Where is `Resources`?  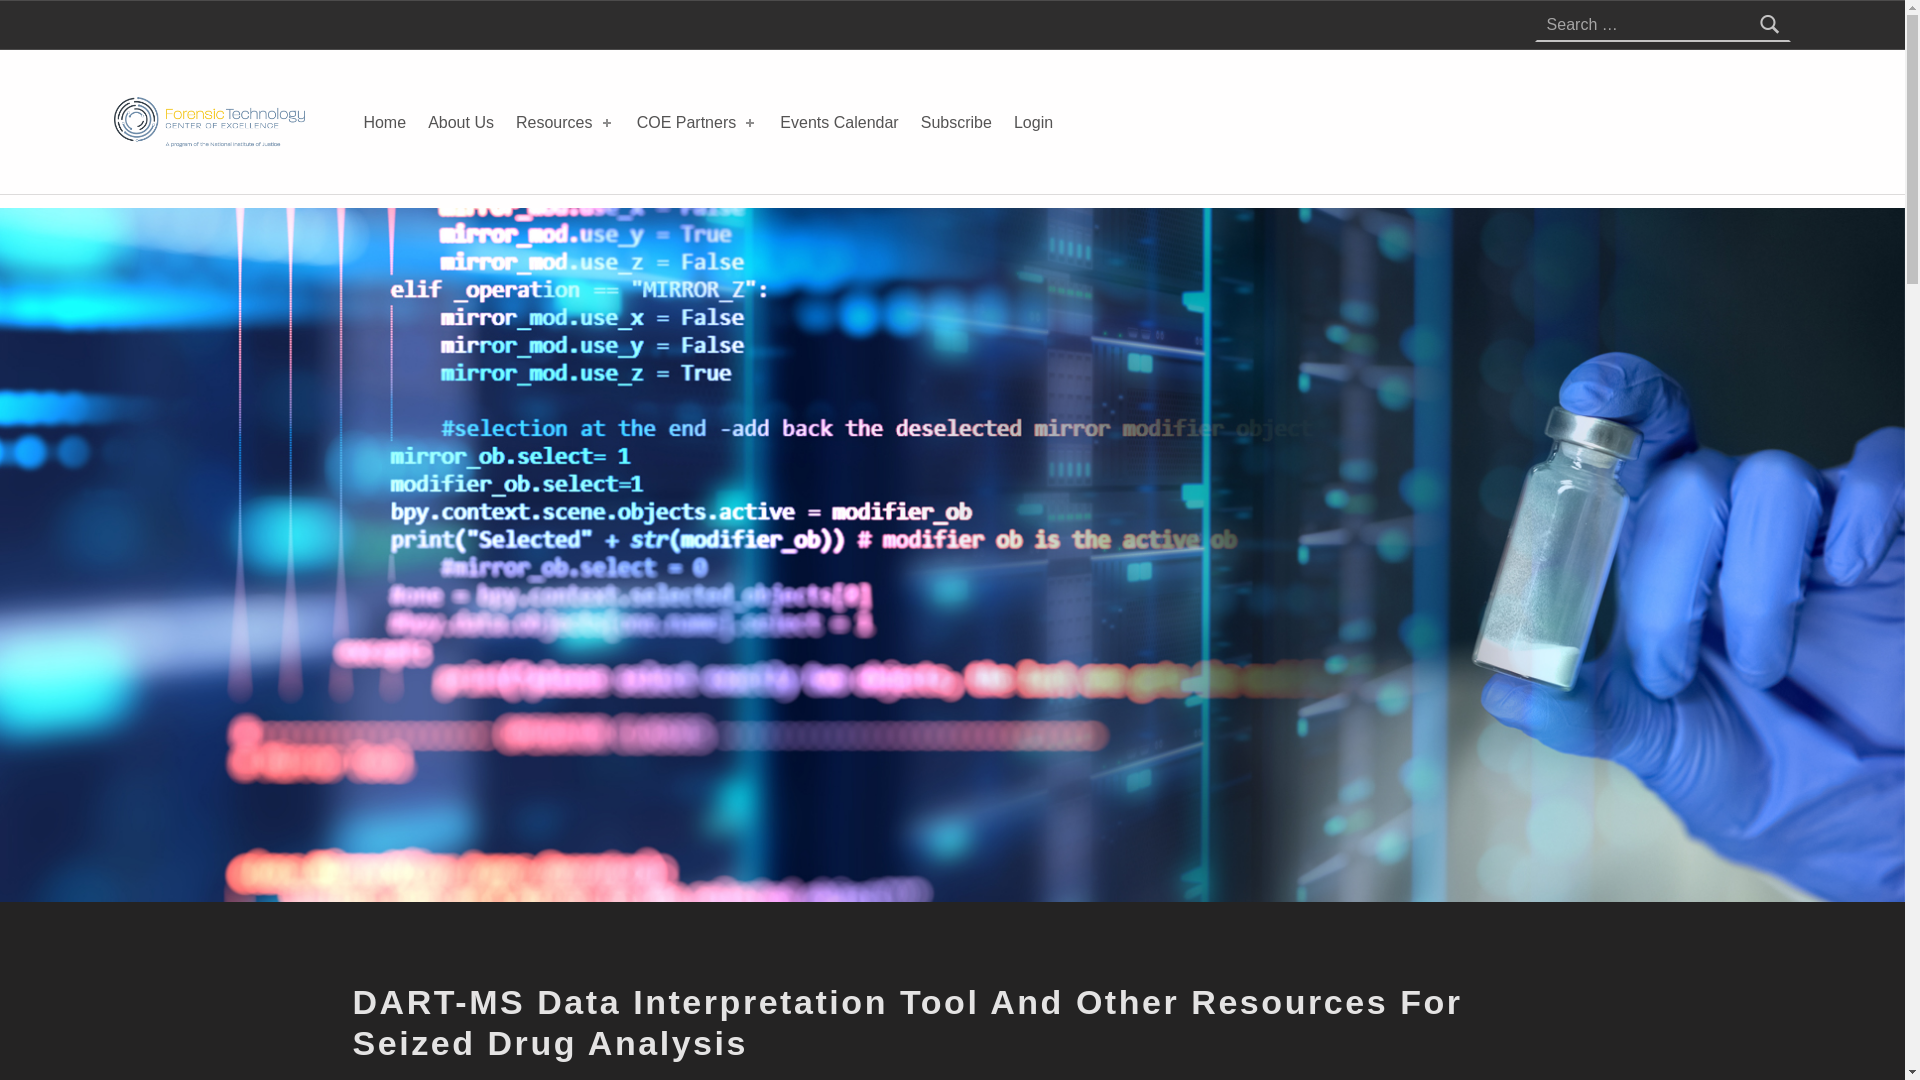 Resources is located at coordinates (565, 122).